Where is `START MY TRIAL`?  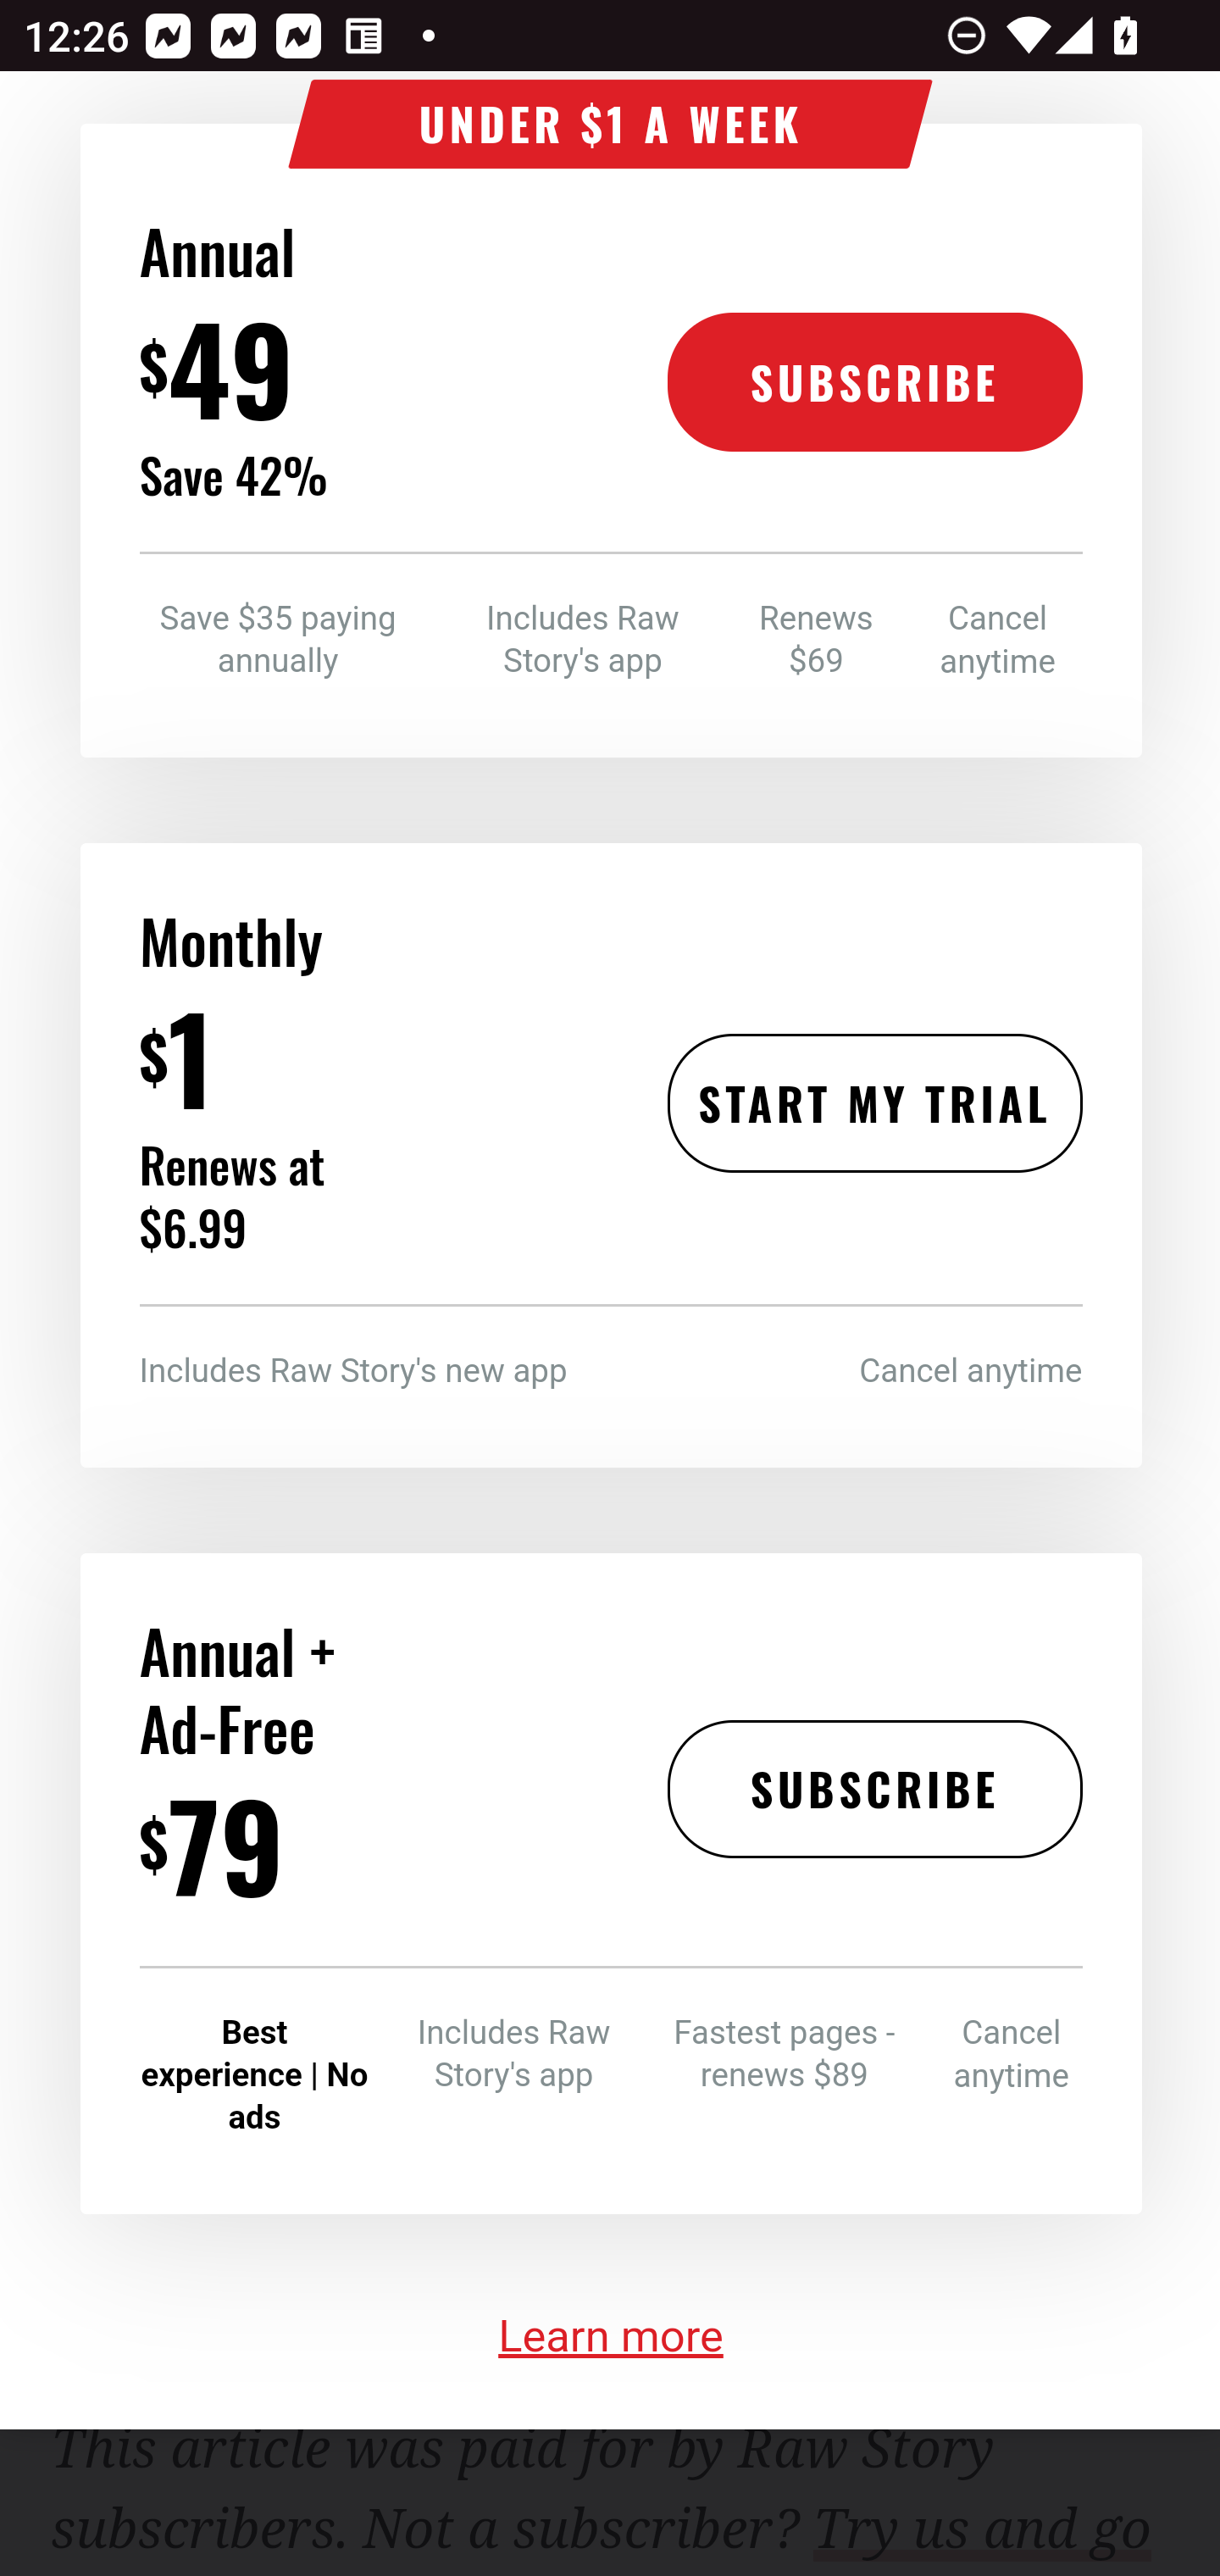
START MY TRIAL is located at coordinates (874, 1107).